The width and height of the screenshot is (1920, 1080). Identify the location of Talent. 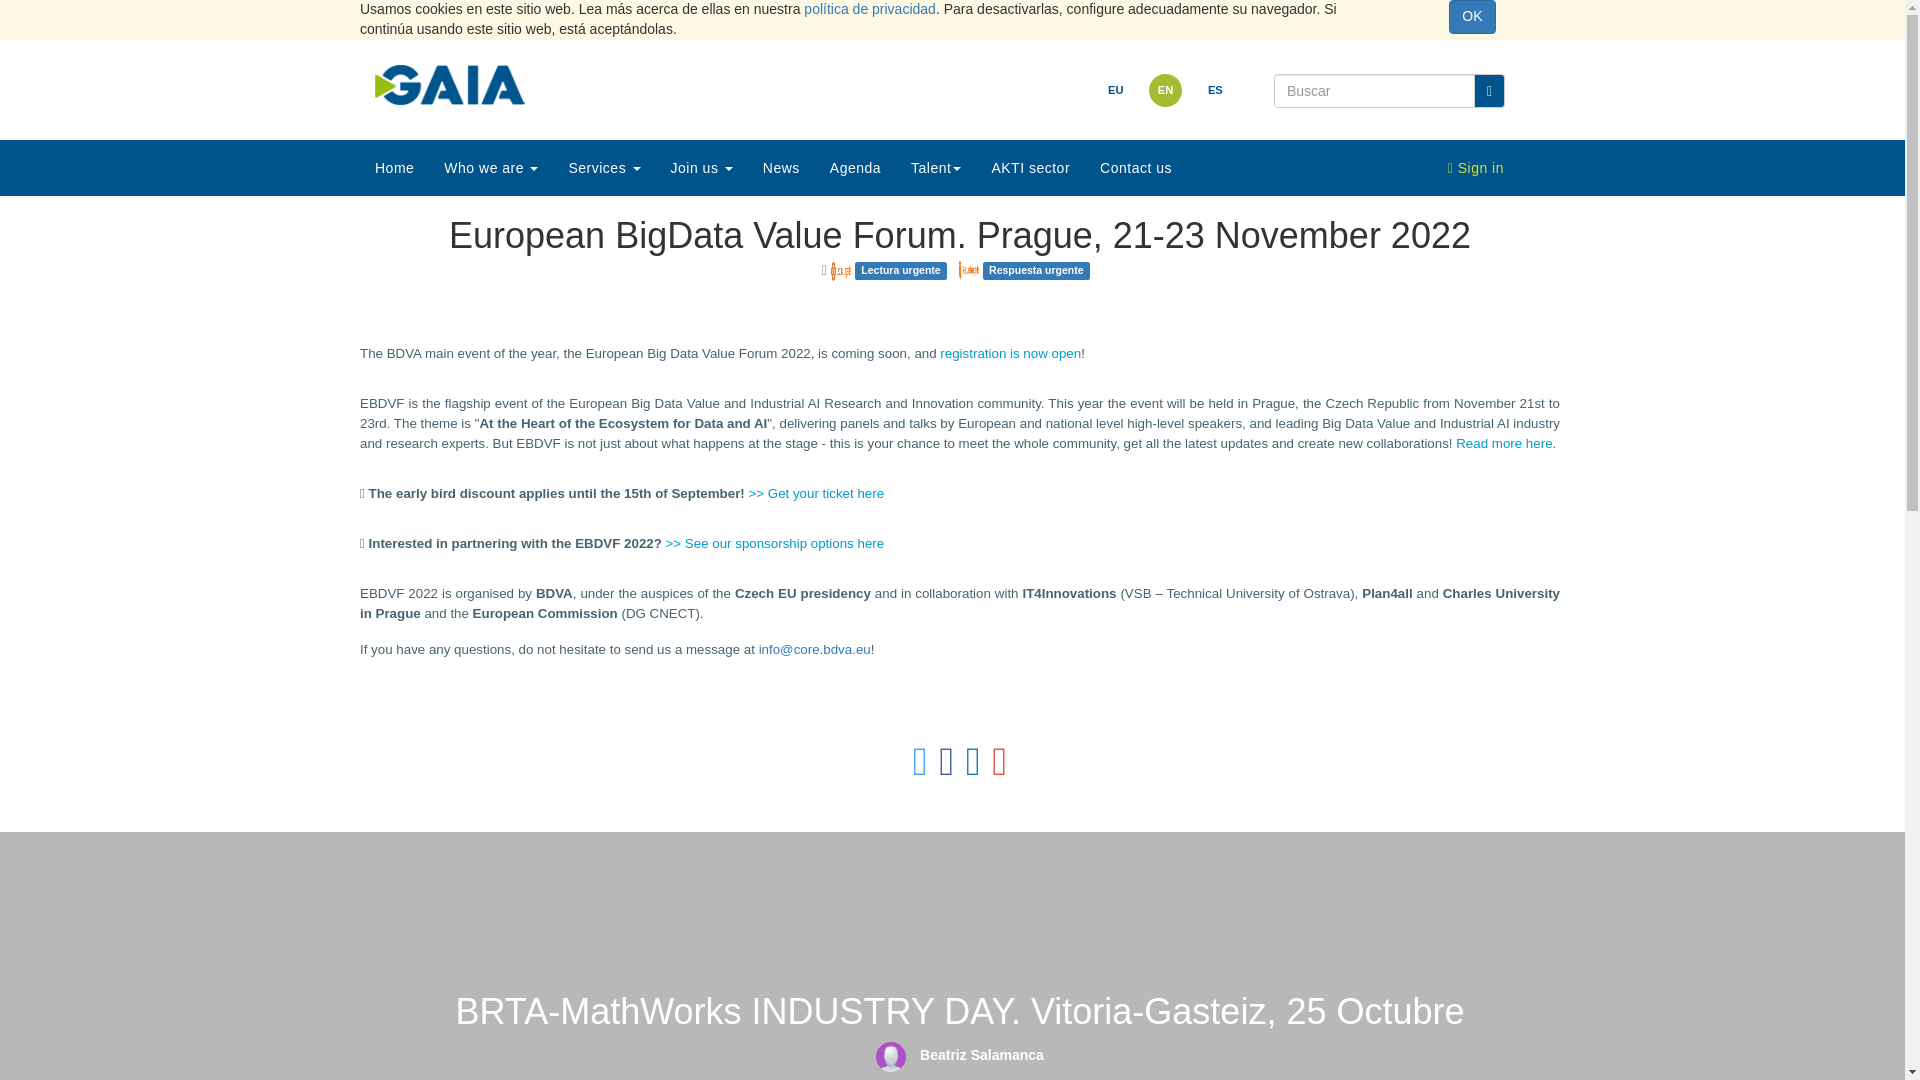
(936, 168).